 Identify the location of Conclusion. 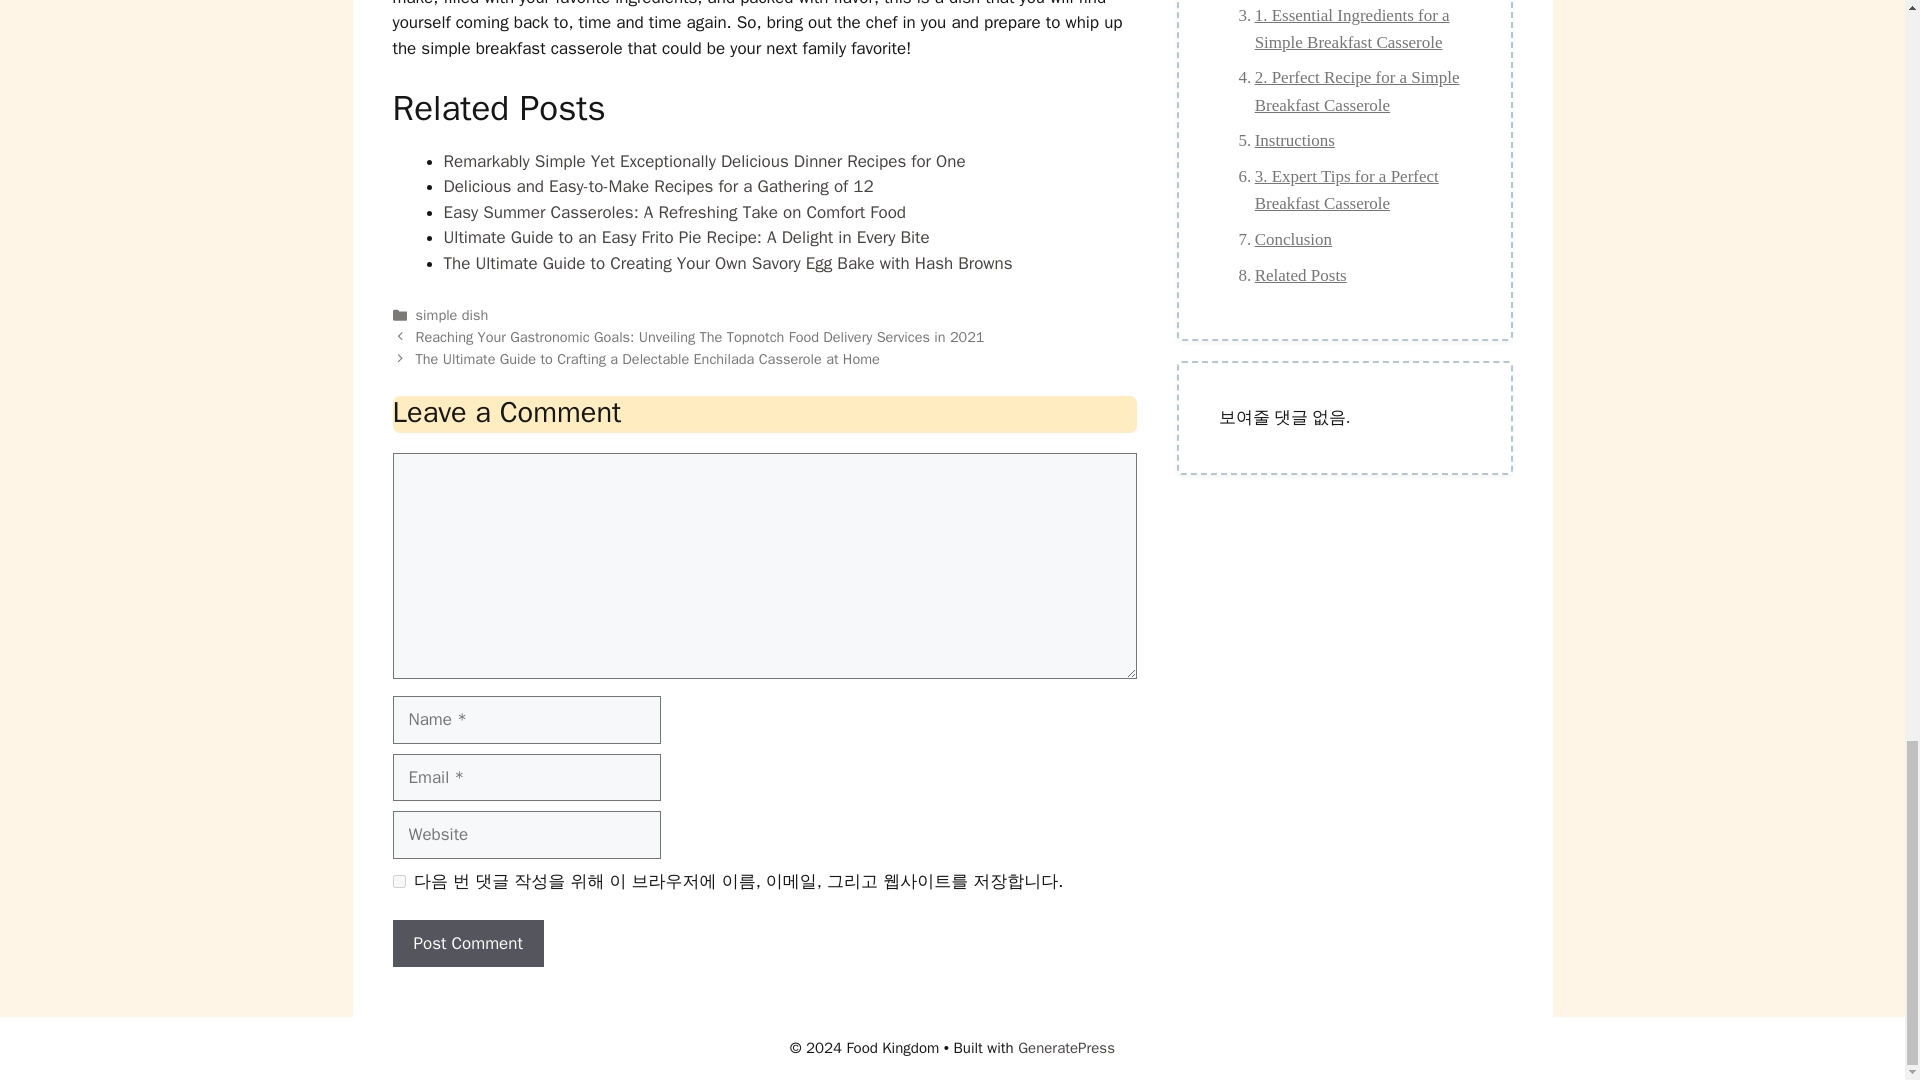
(1280, 238).